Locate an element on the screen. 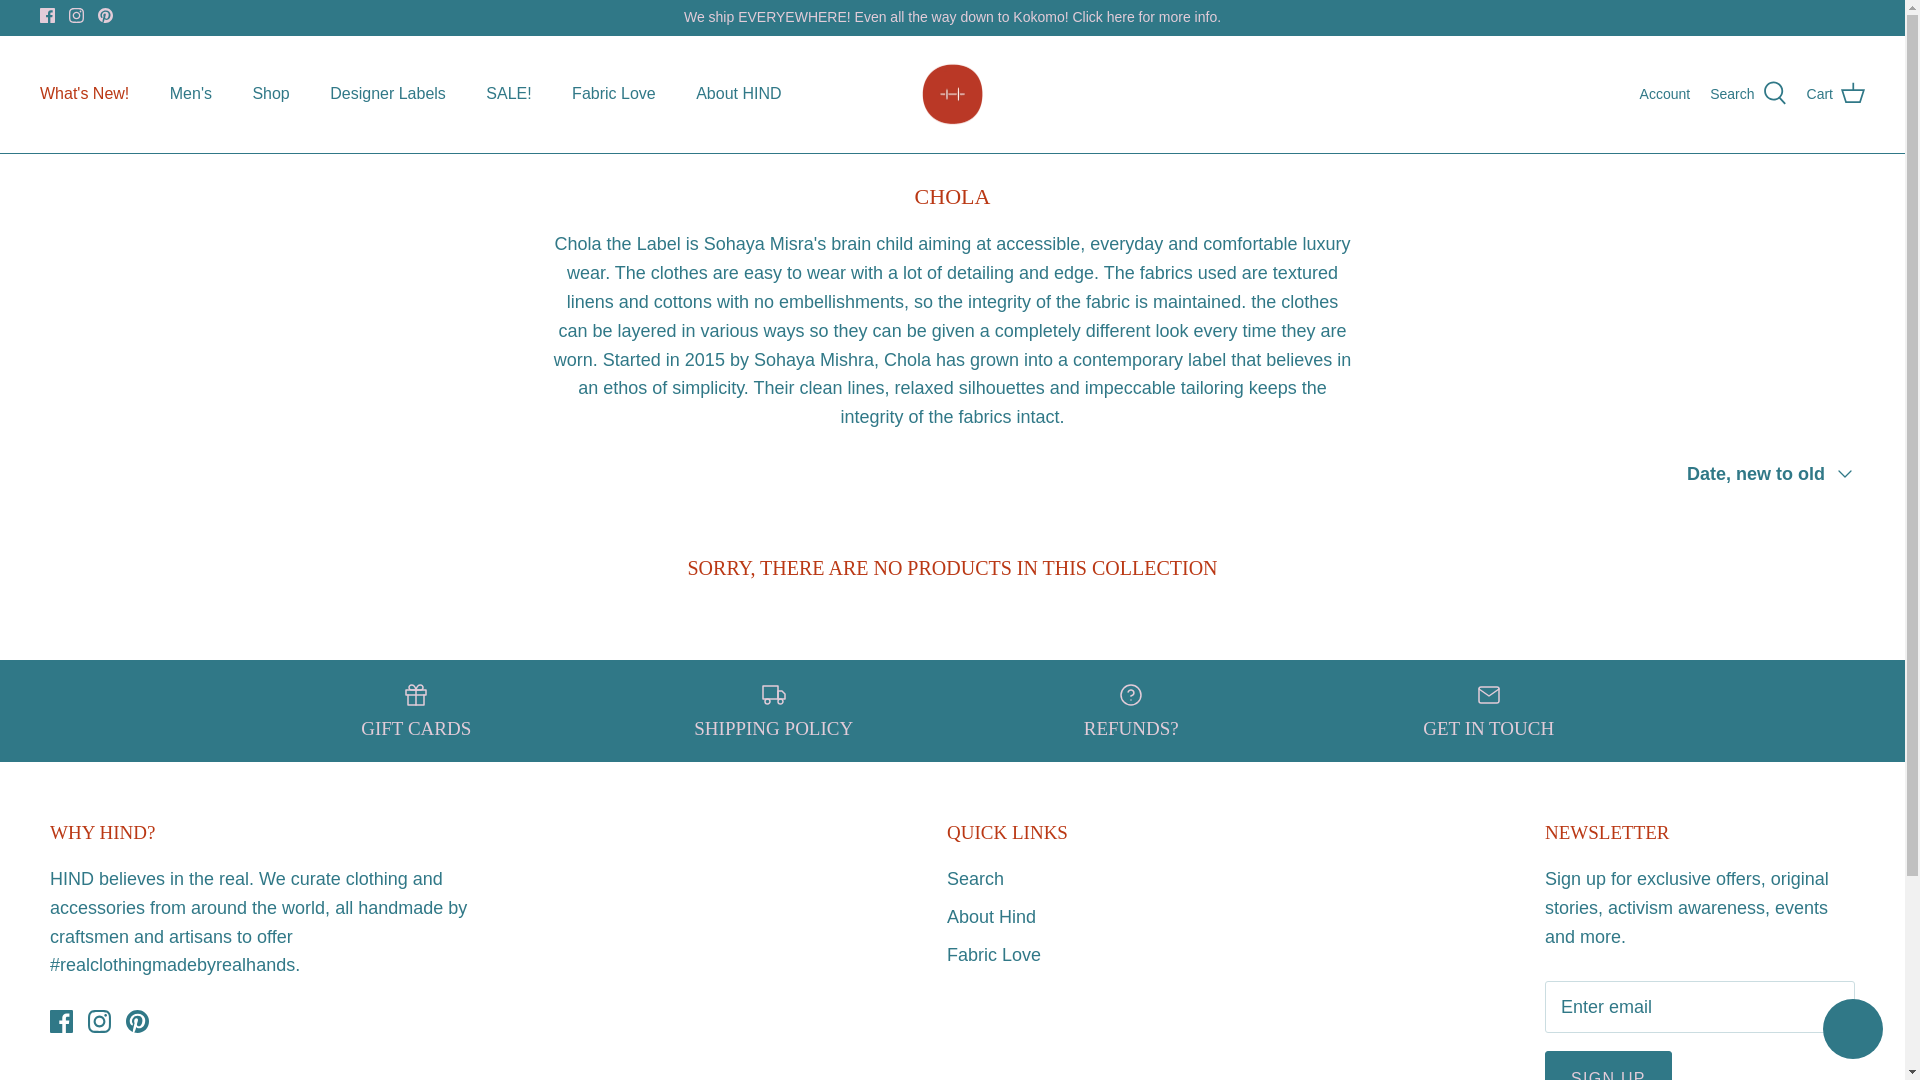 This screenshot has height=1080, width=1920. Designer Labels is located at coordinates (388, 94).